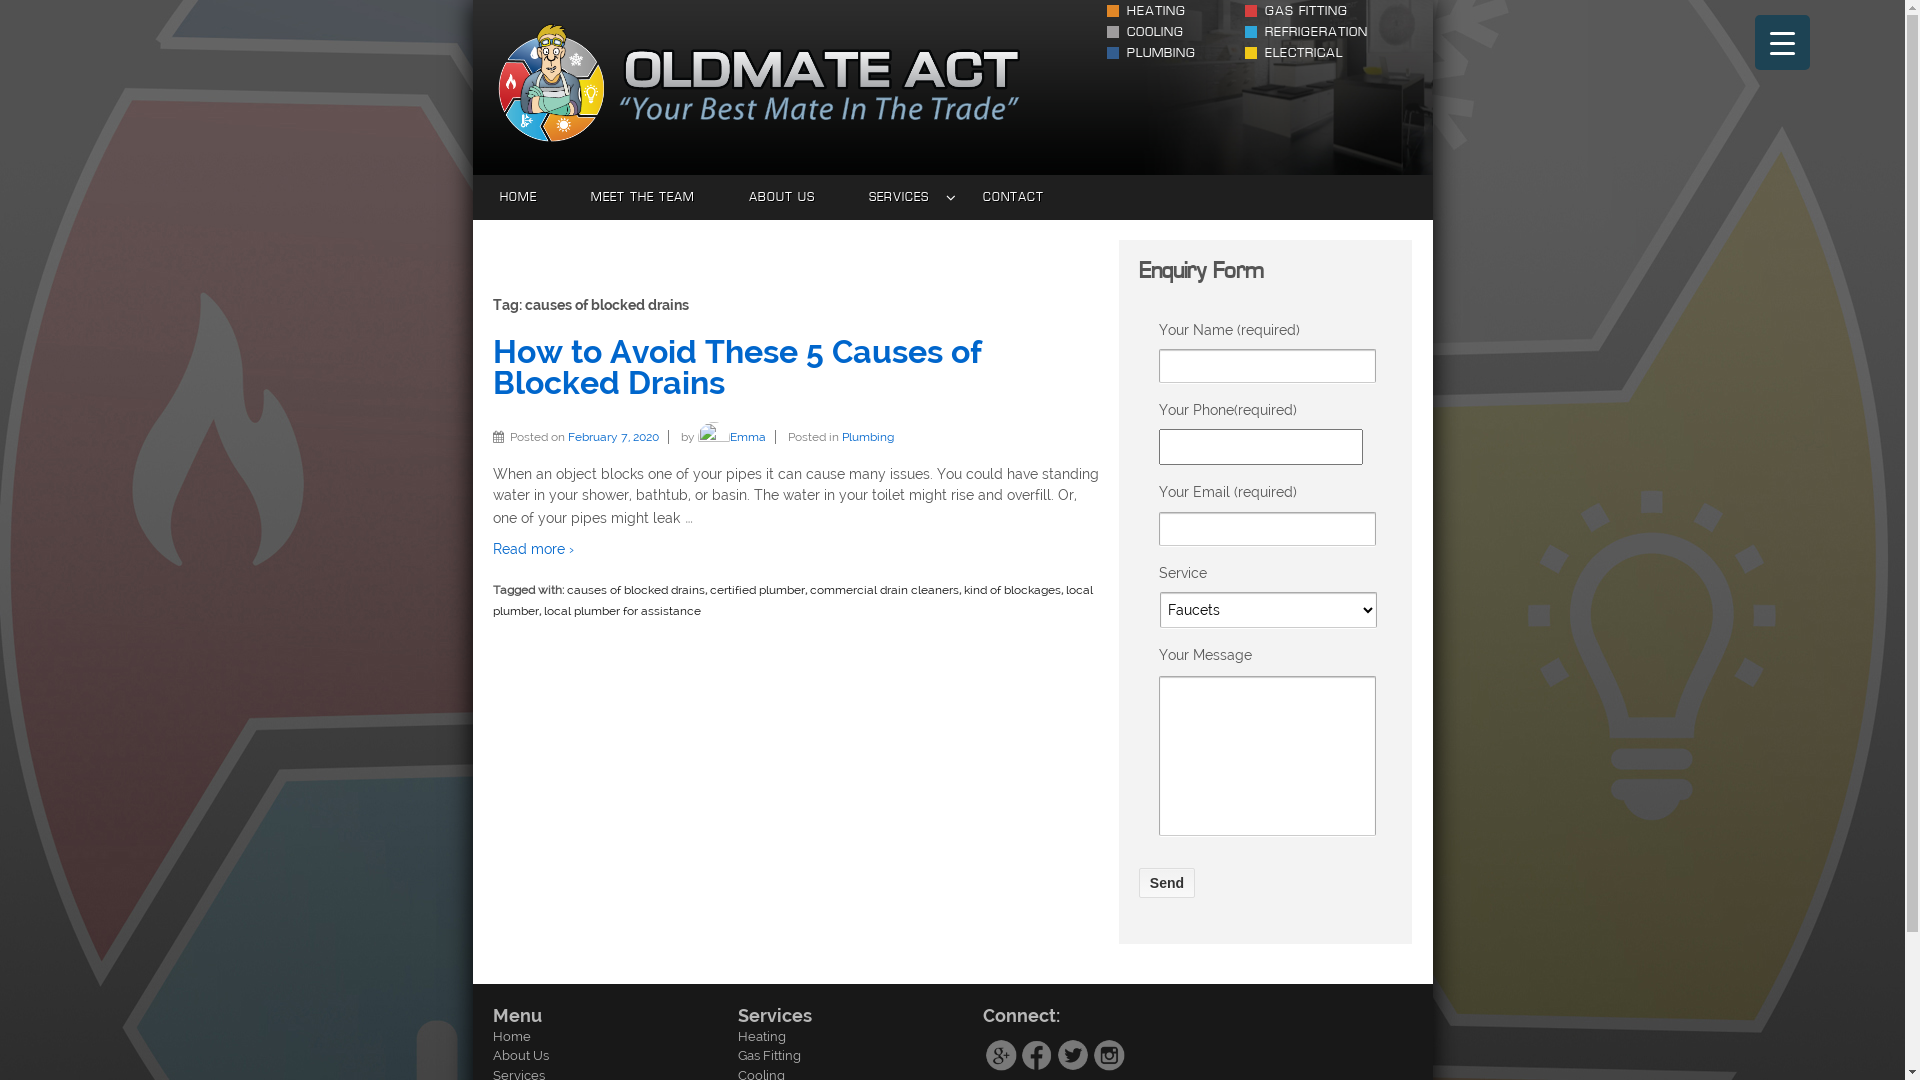 The width and height of the screenshot is (1920, 1080). Describe the element at coordinates (1306, 32) in the screenshot. I see `REFRIGERATION` at that location.